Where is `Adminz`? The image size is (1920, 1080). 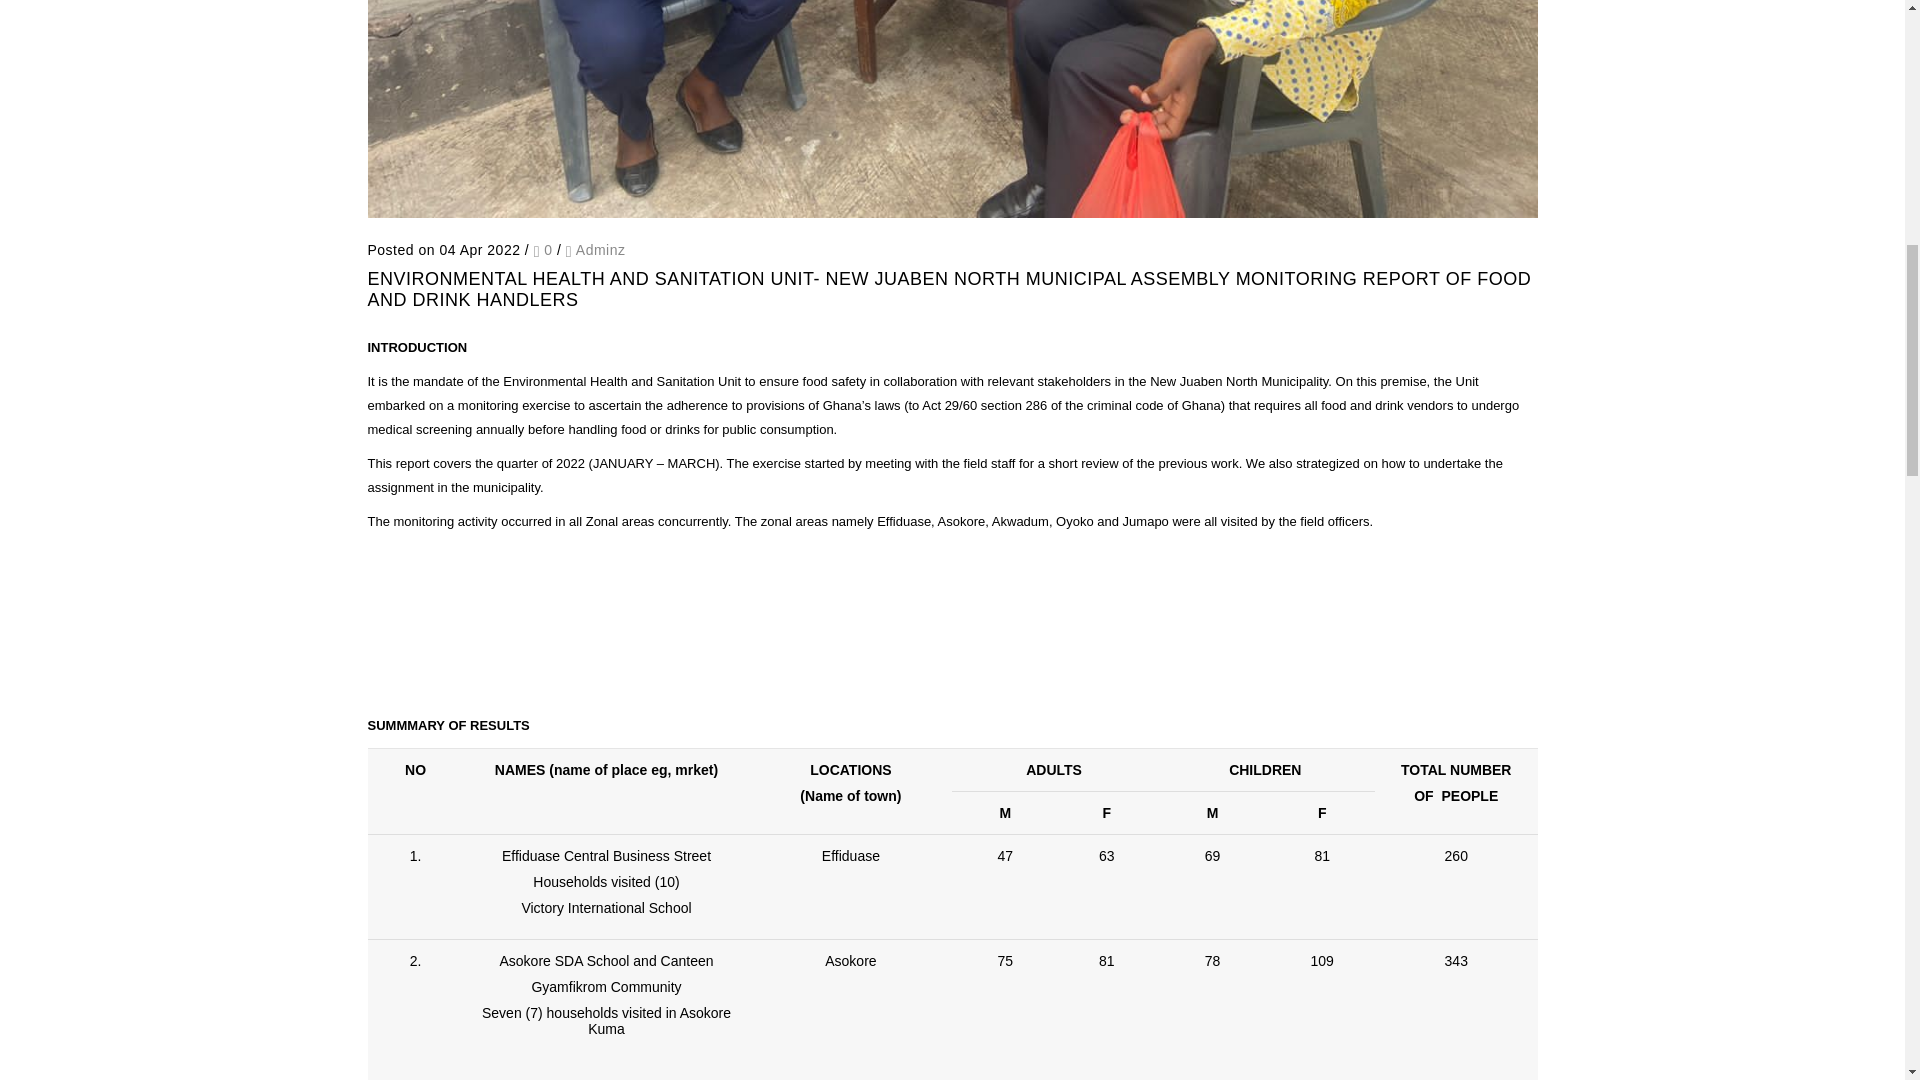
Adminz is located at coordinates (600, 250).